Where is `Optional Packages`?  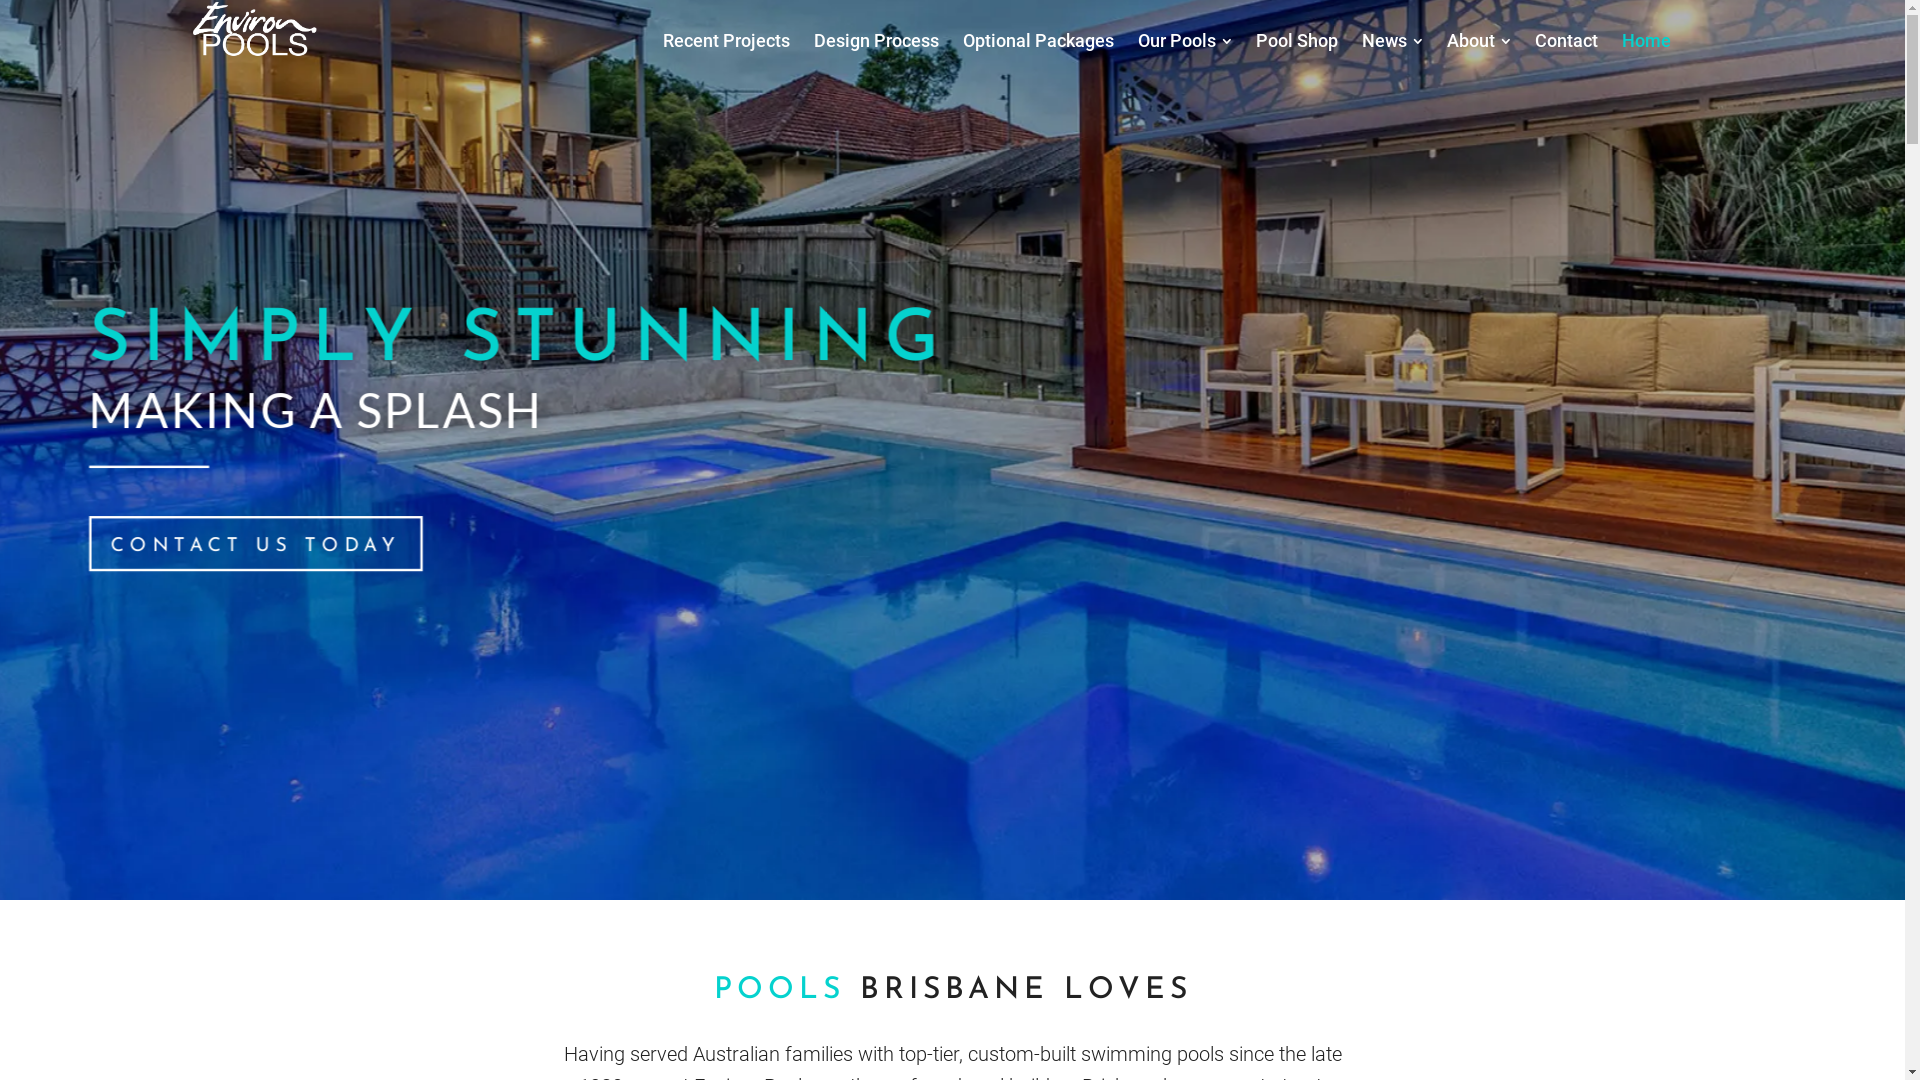 Optional Packages is located at coordinates (1038, 41).